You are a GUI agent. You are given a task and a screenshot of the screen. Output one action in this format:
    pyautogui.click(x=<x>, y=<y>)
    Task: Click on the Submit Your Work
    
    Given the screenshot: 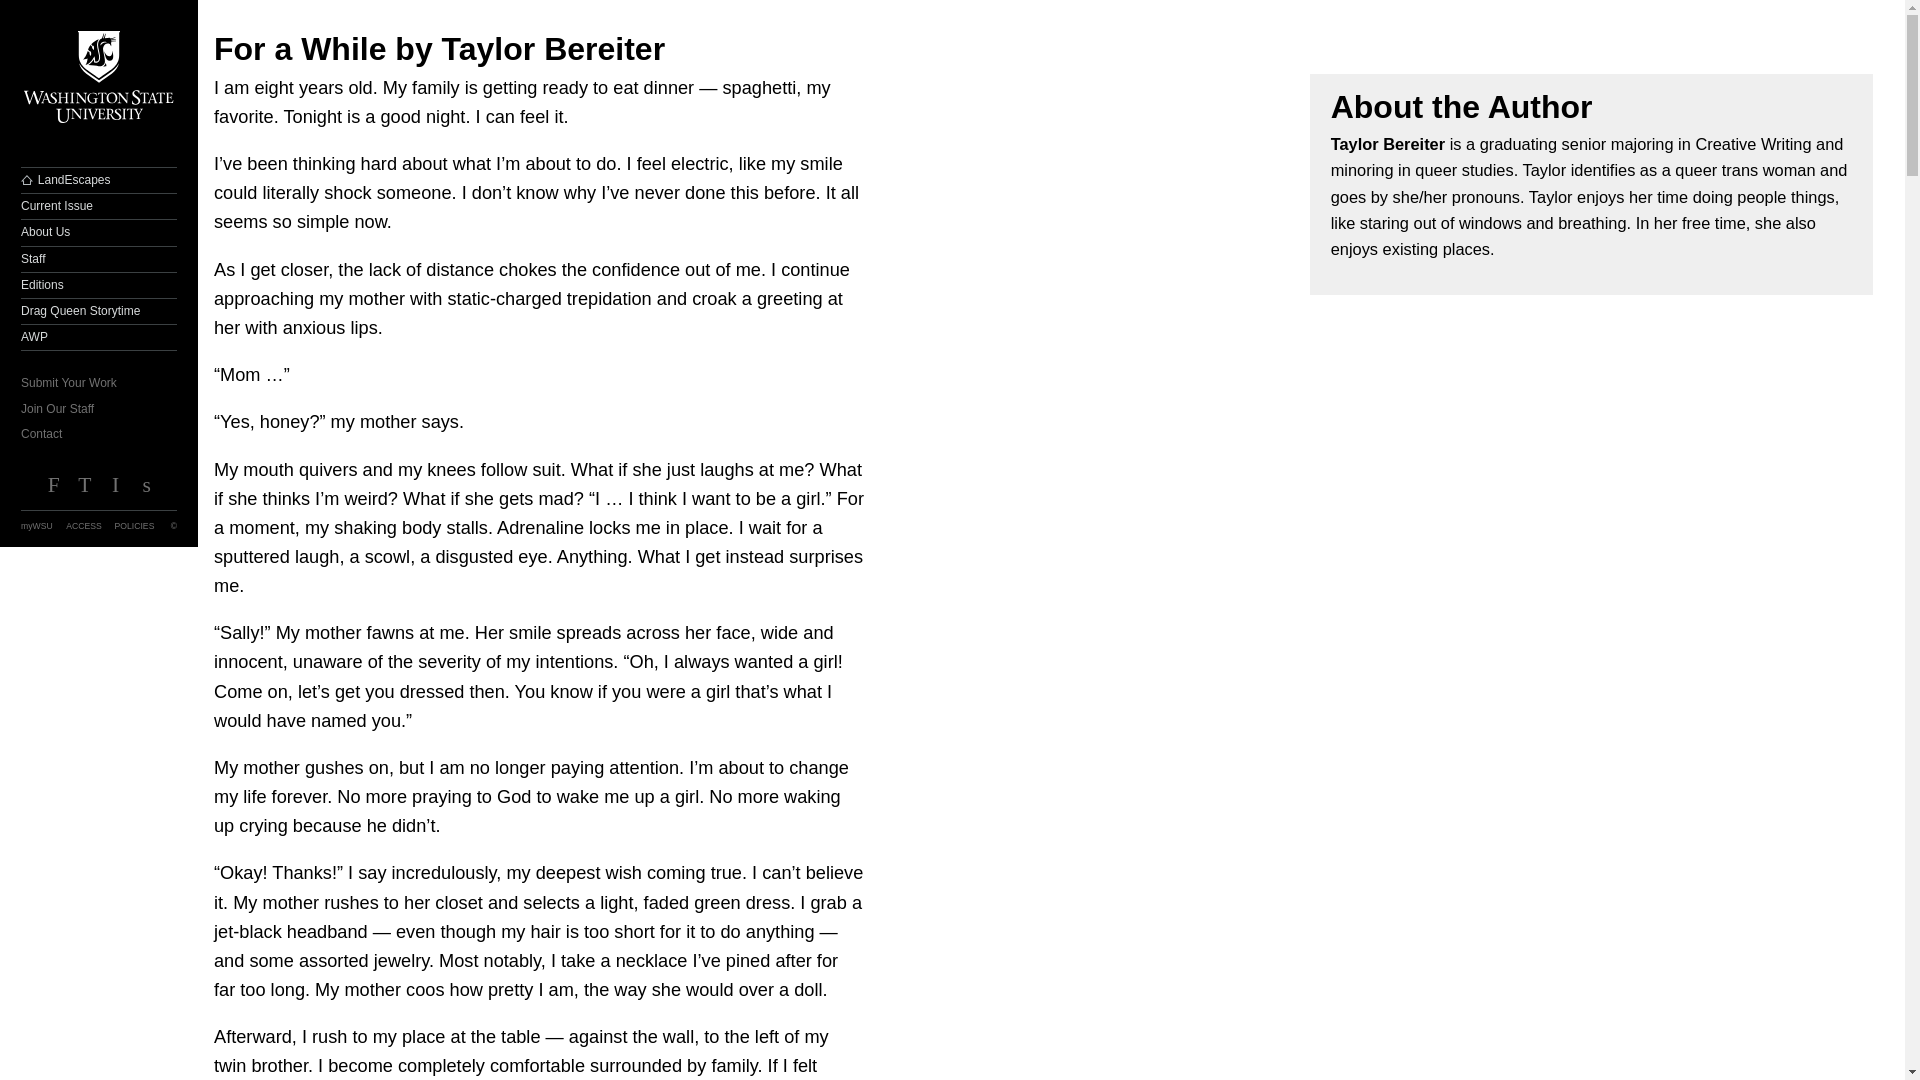 What is the action you would take?
    pyautogui.click(x=98, y=384)
    